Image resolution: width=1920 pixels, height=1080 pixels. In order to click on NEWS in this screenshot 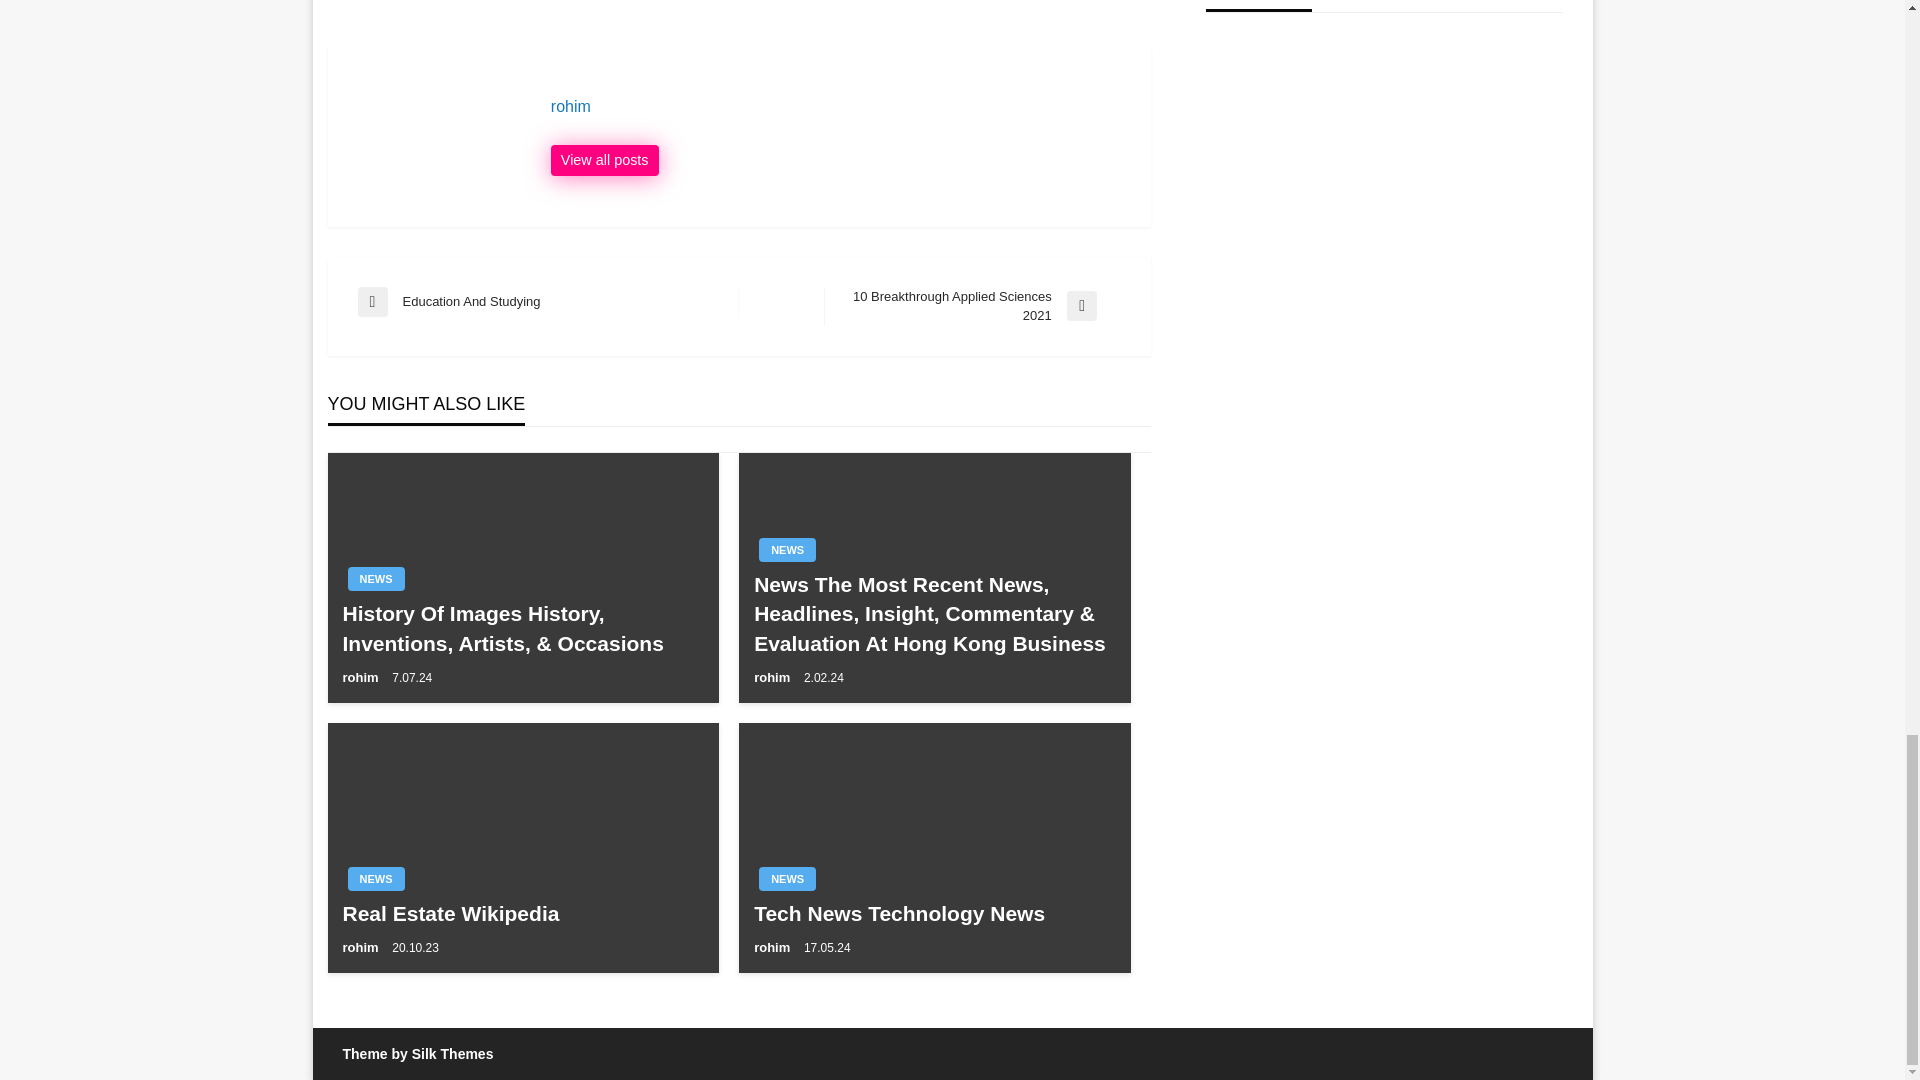, I will do `click(787, 549)`.